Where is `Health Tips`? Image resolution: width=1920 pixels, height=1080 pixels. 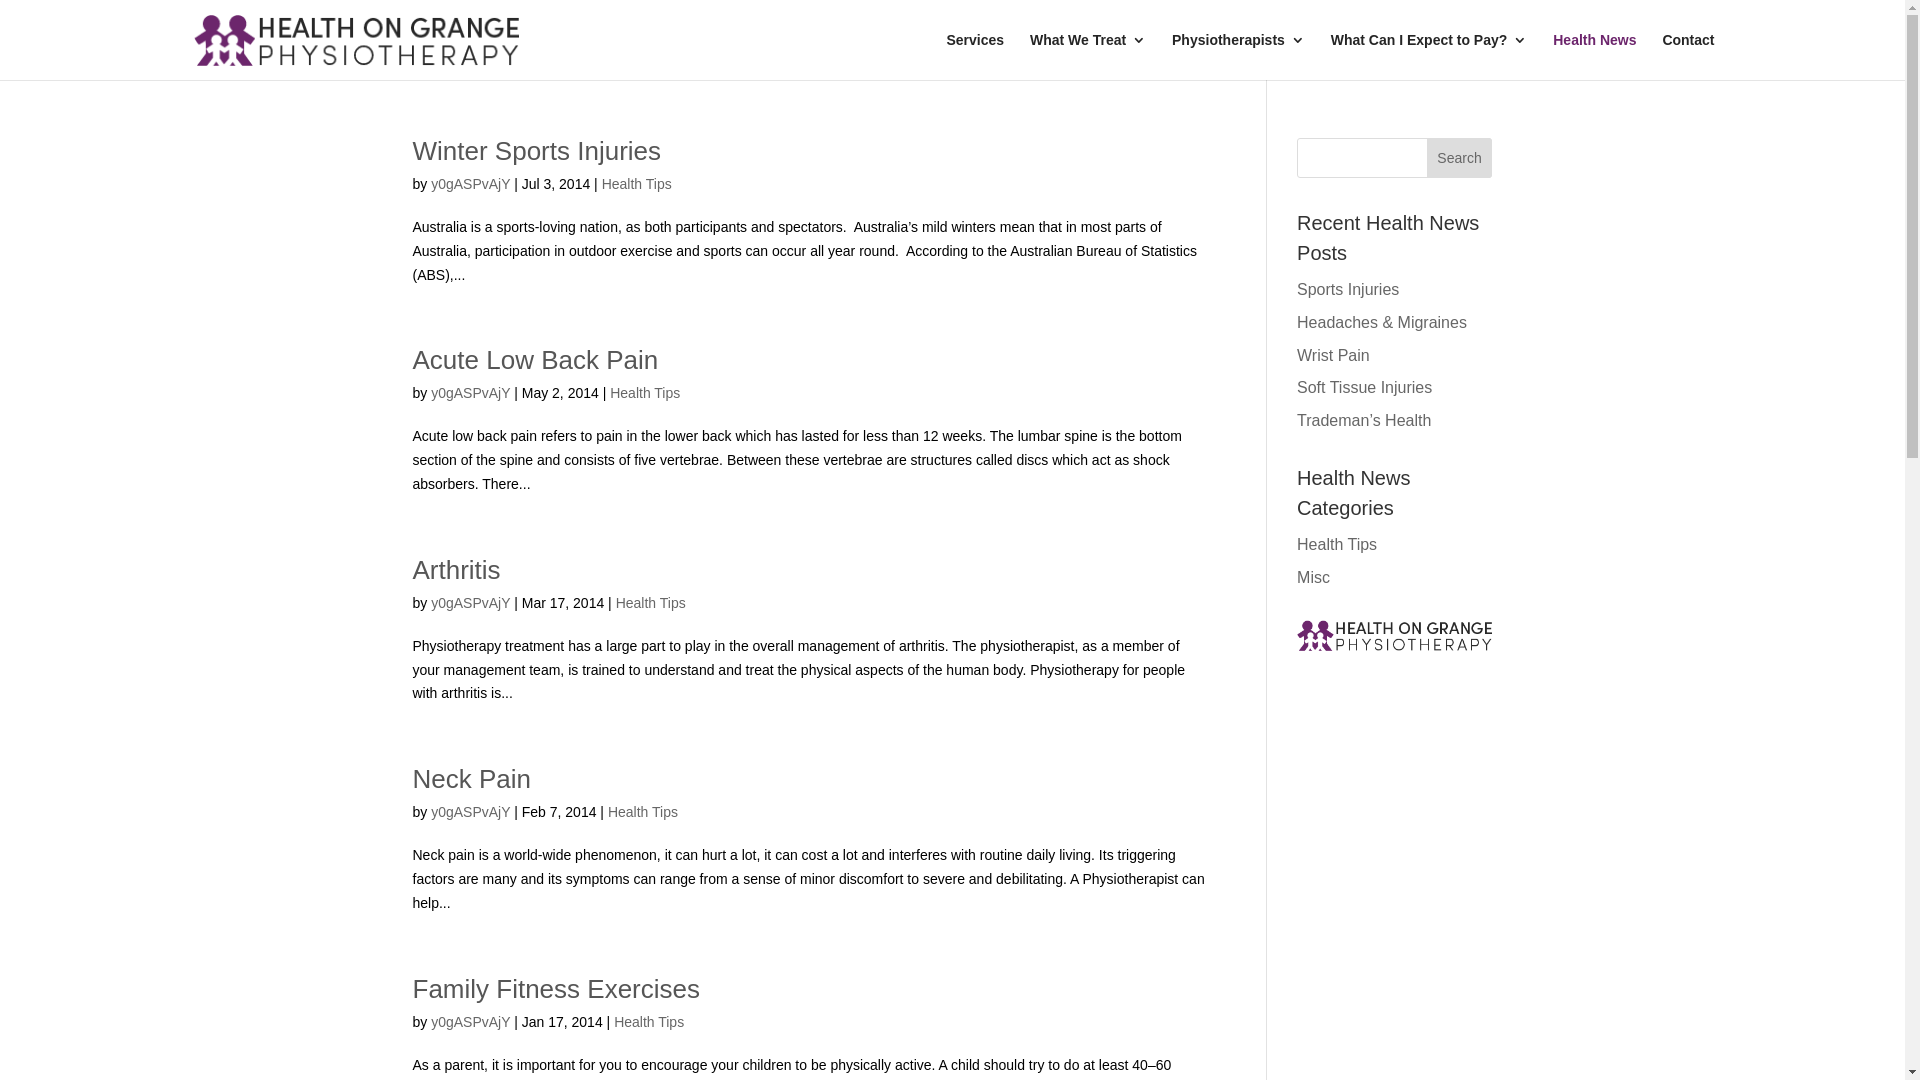 Health Tips is located at coordinates (637, 184).